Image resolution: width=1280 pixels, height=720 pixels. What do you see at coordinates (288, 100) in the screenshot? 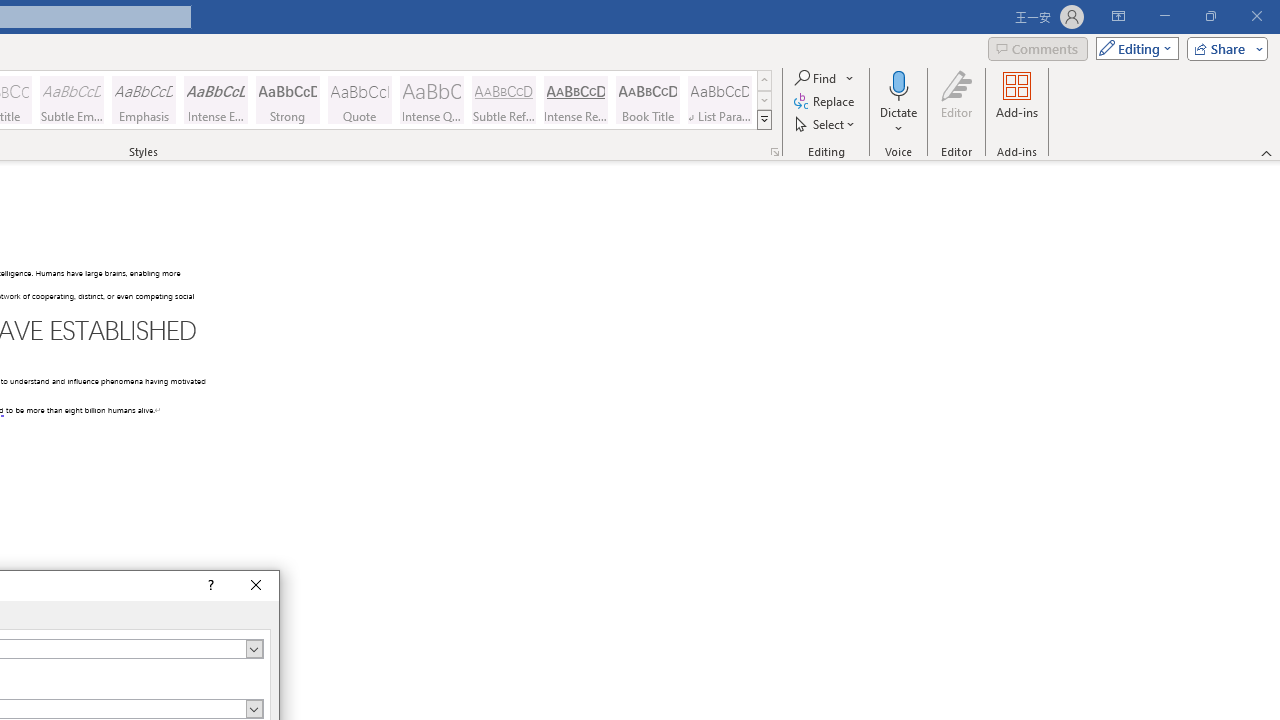
I see `Strong` at bounding box center [288, 100].